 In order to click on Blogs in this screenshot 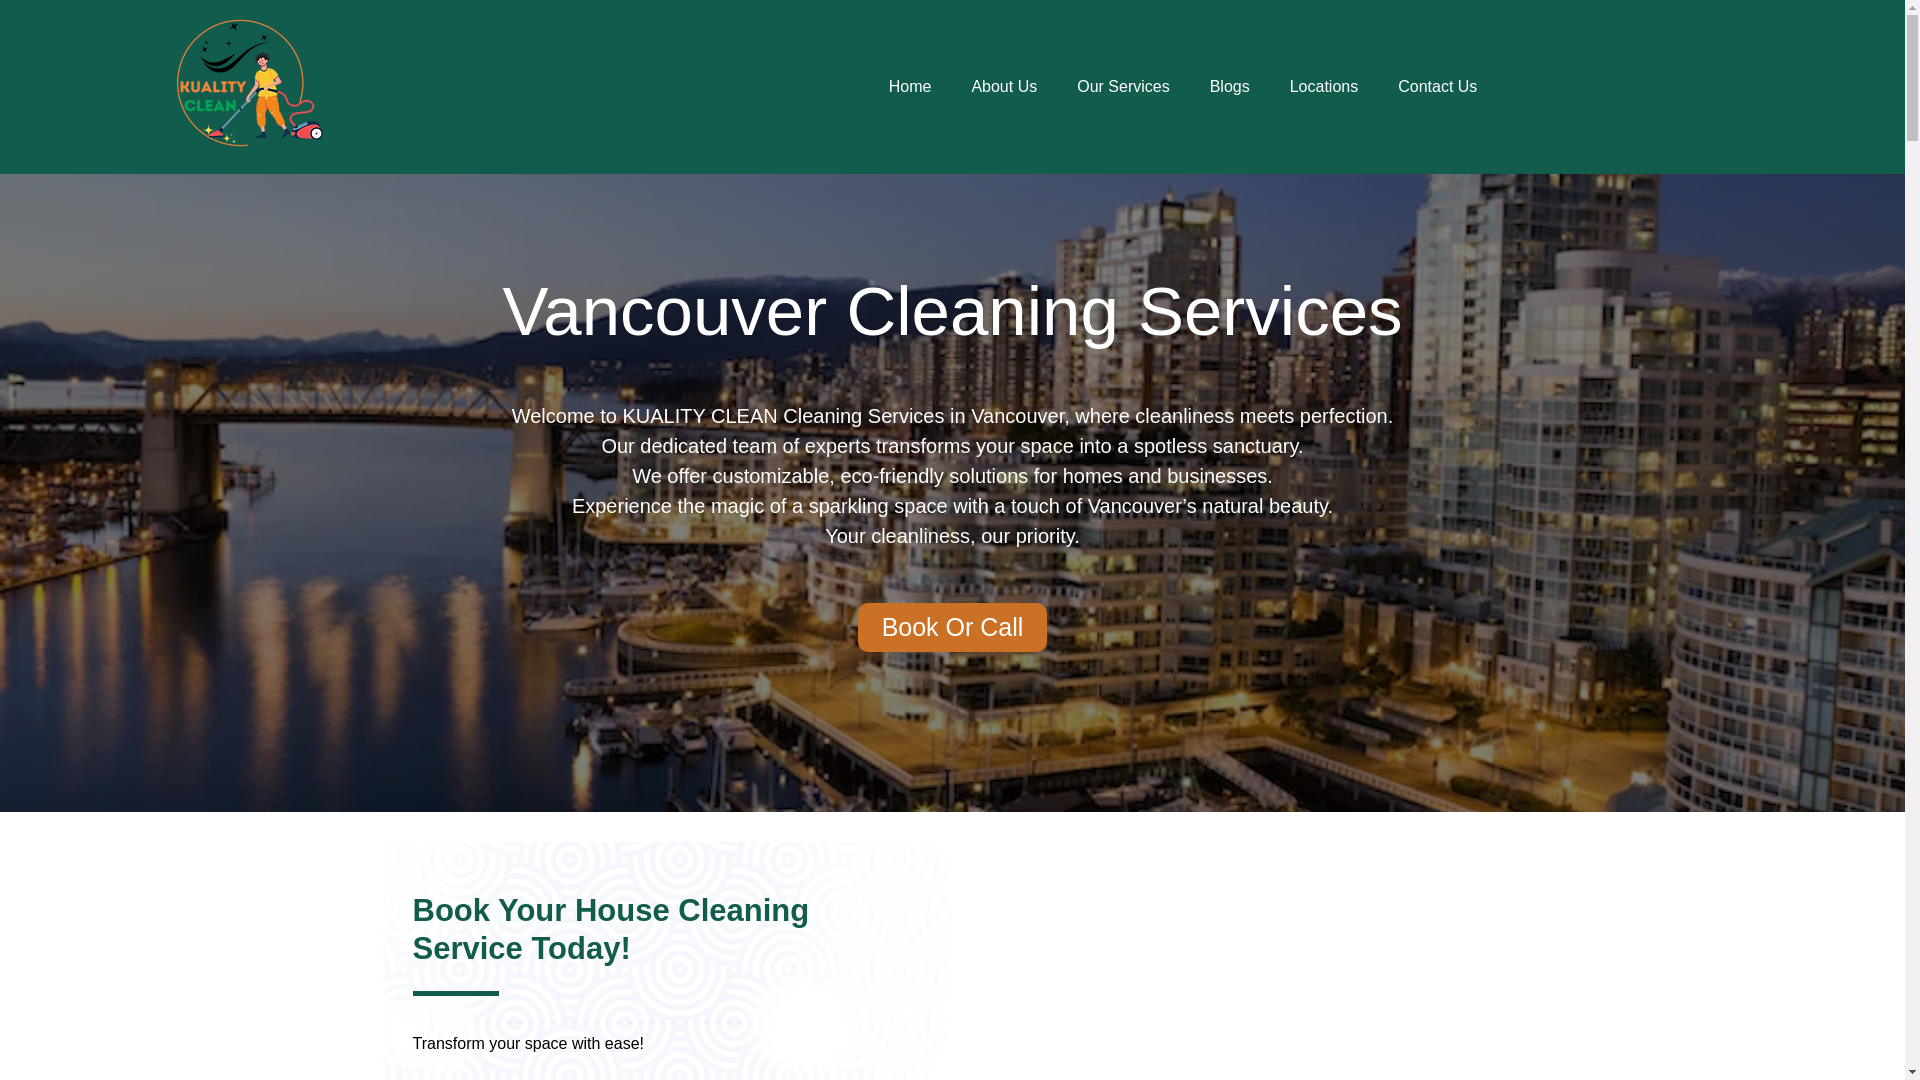, I will do `click(1230, 86)`.